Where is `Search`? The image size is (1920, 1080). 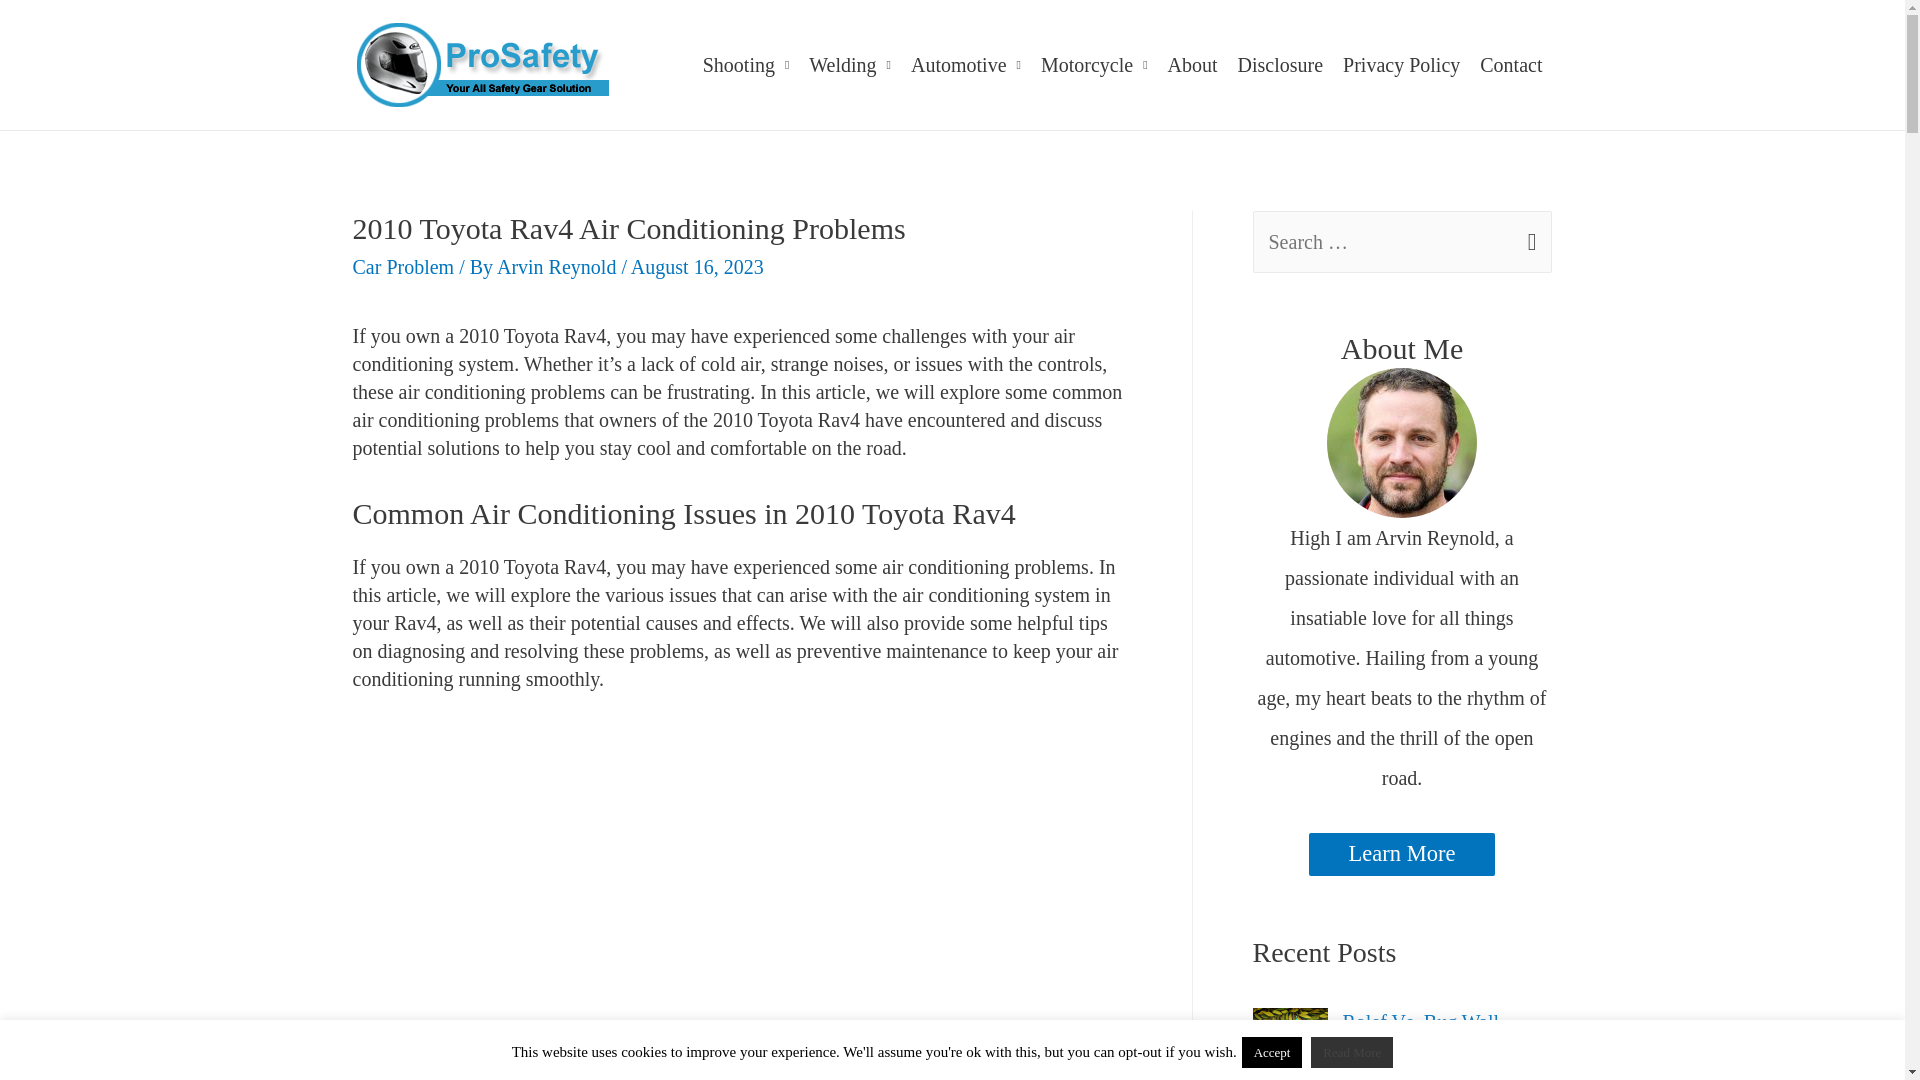 Search is located at coordinates (1528, 234).